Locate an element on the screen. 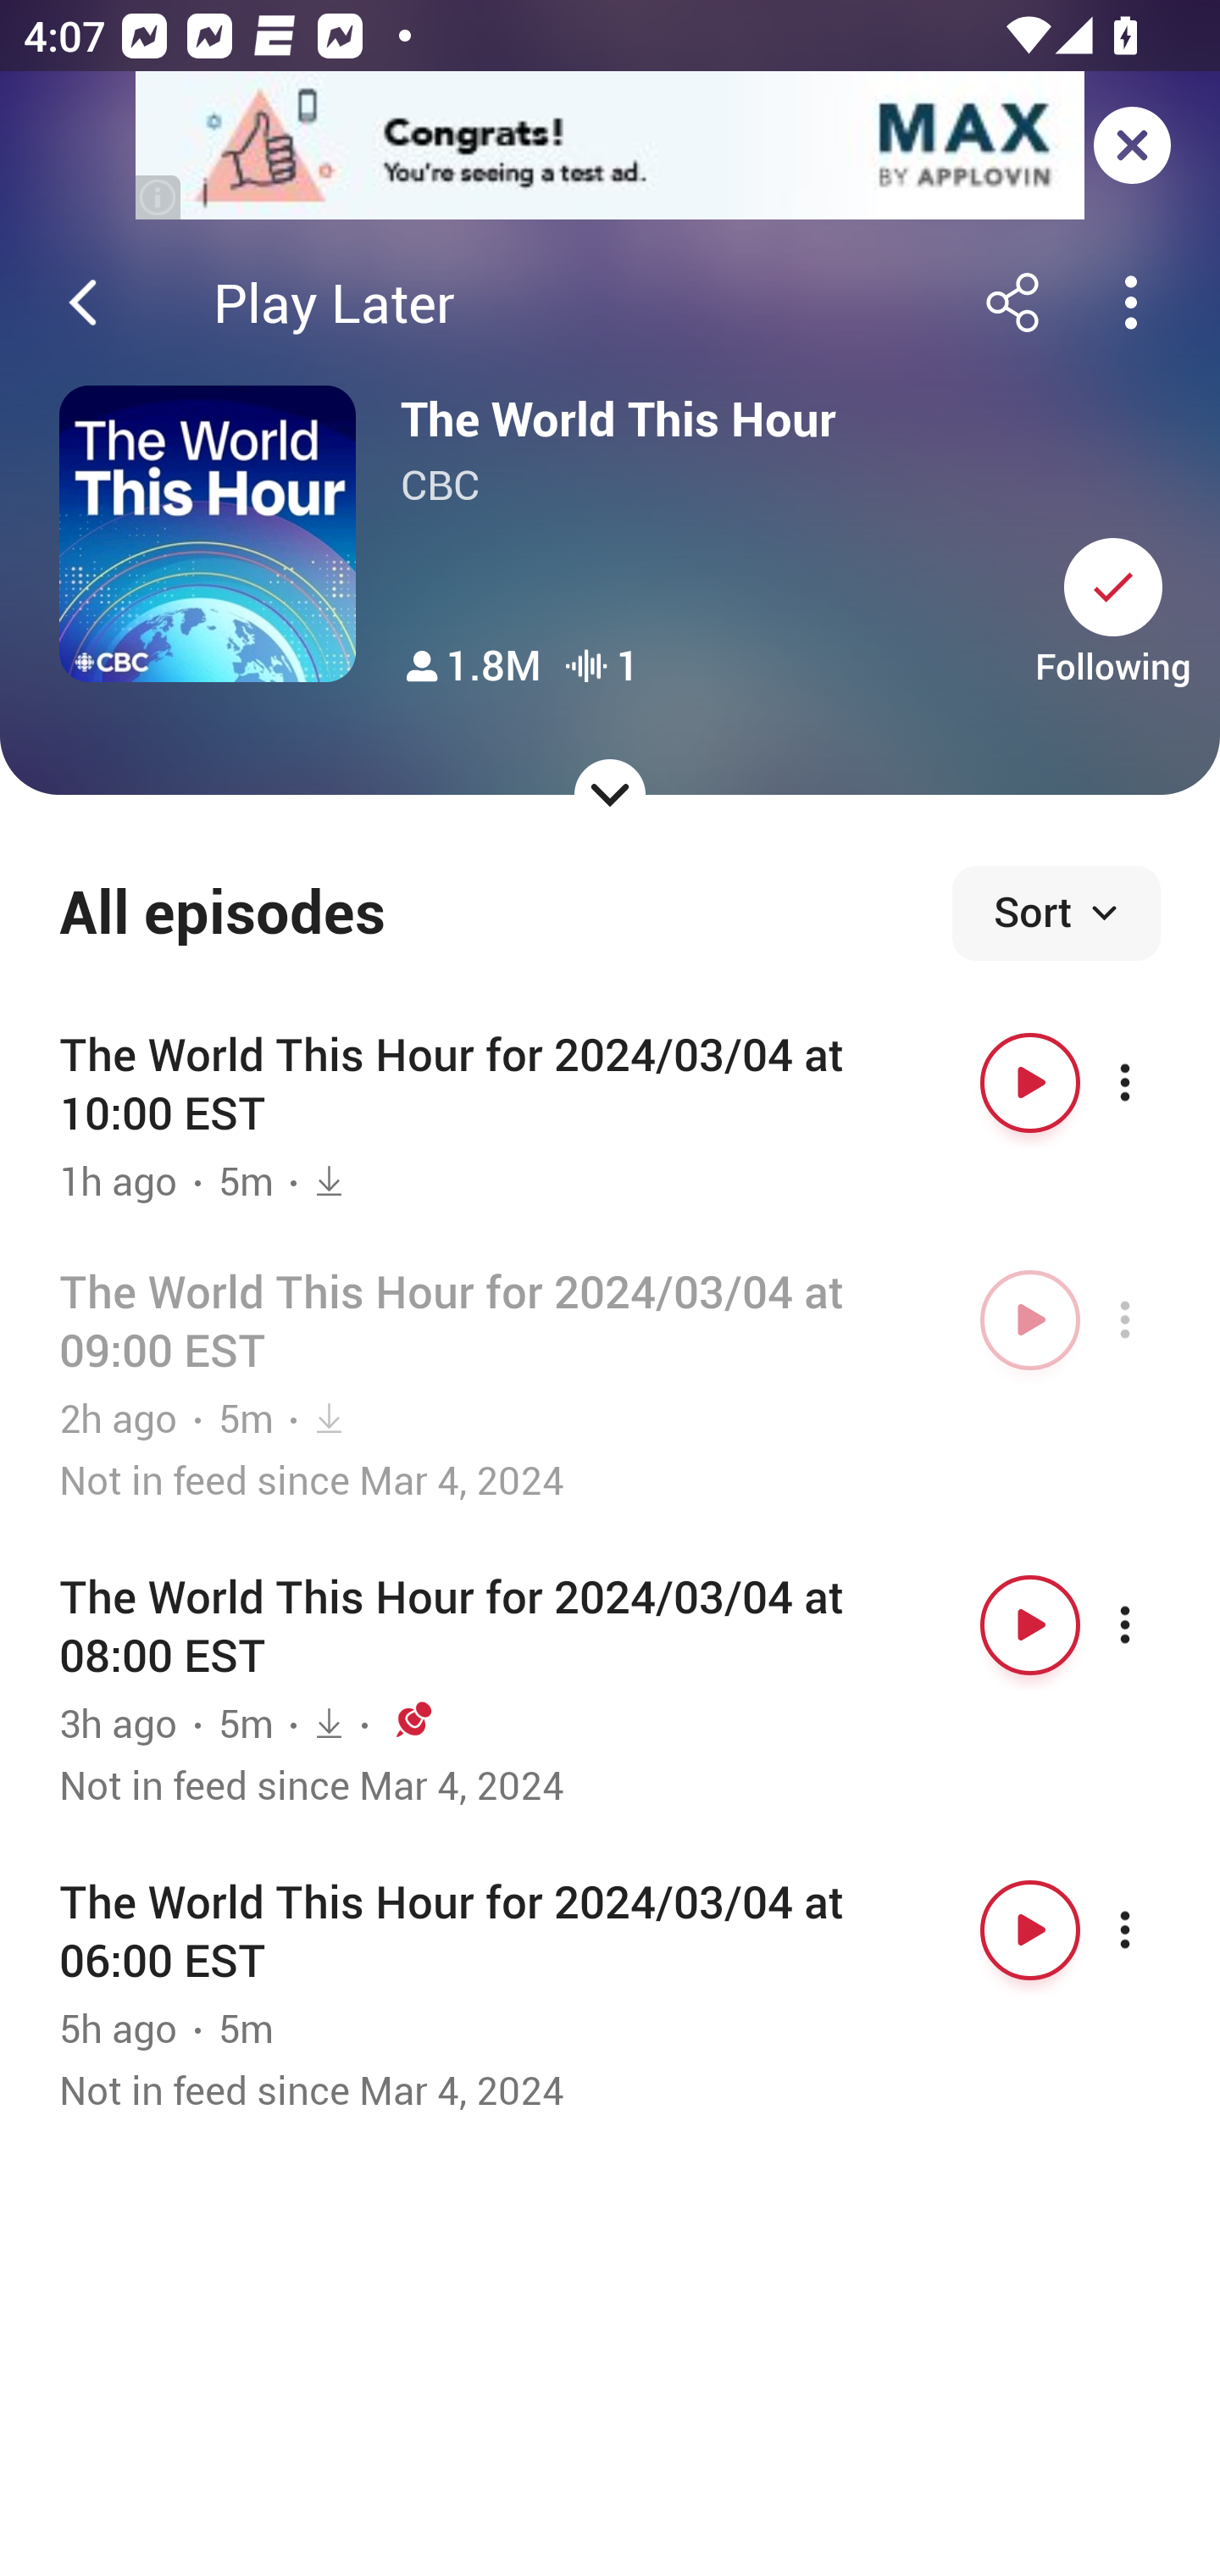  Play button is located at coordinates (1030, 1083).